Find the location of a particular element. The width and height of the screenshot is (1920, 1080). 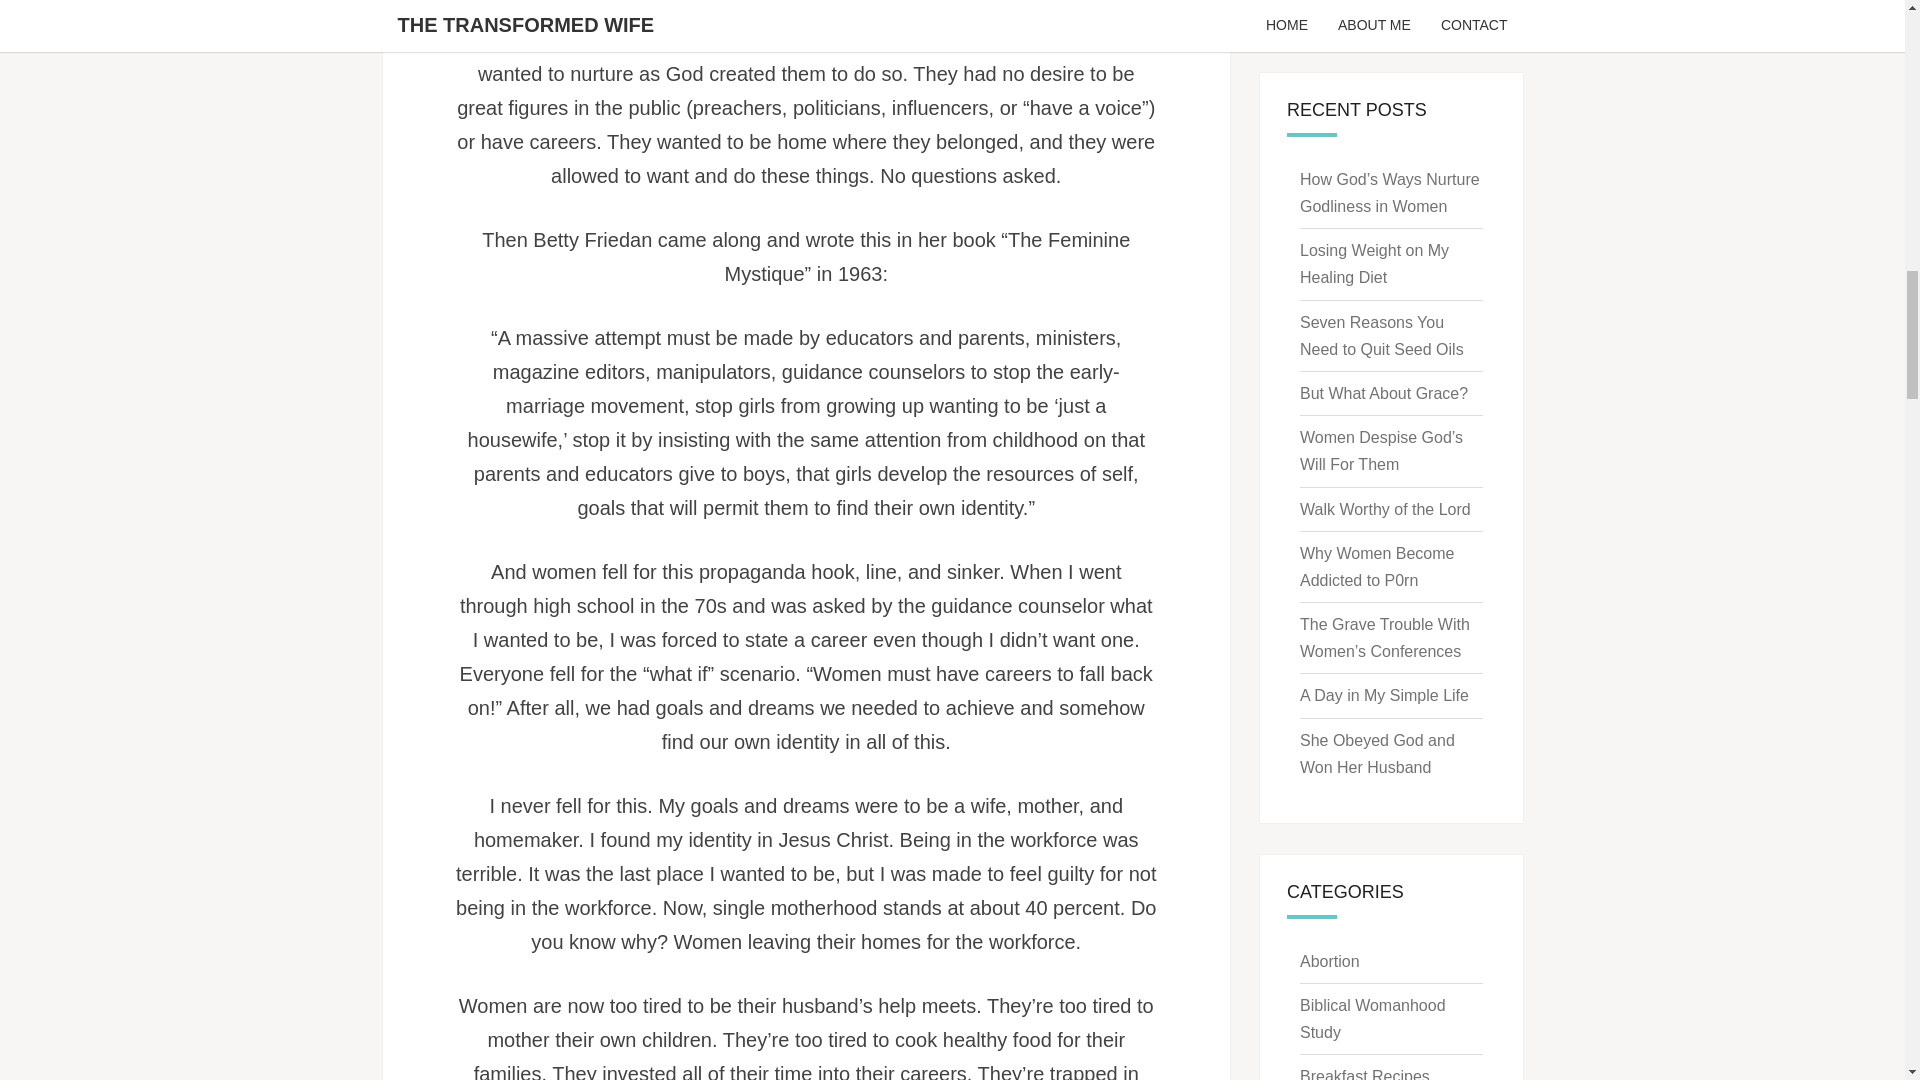

But What About Grace? is located at coordinates (1384, 392).